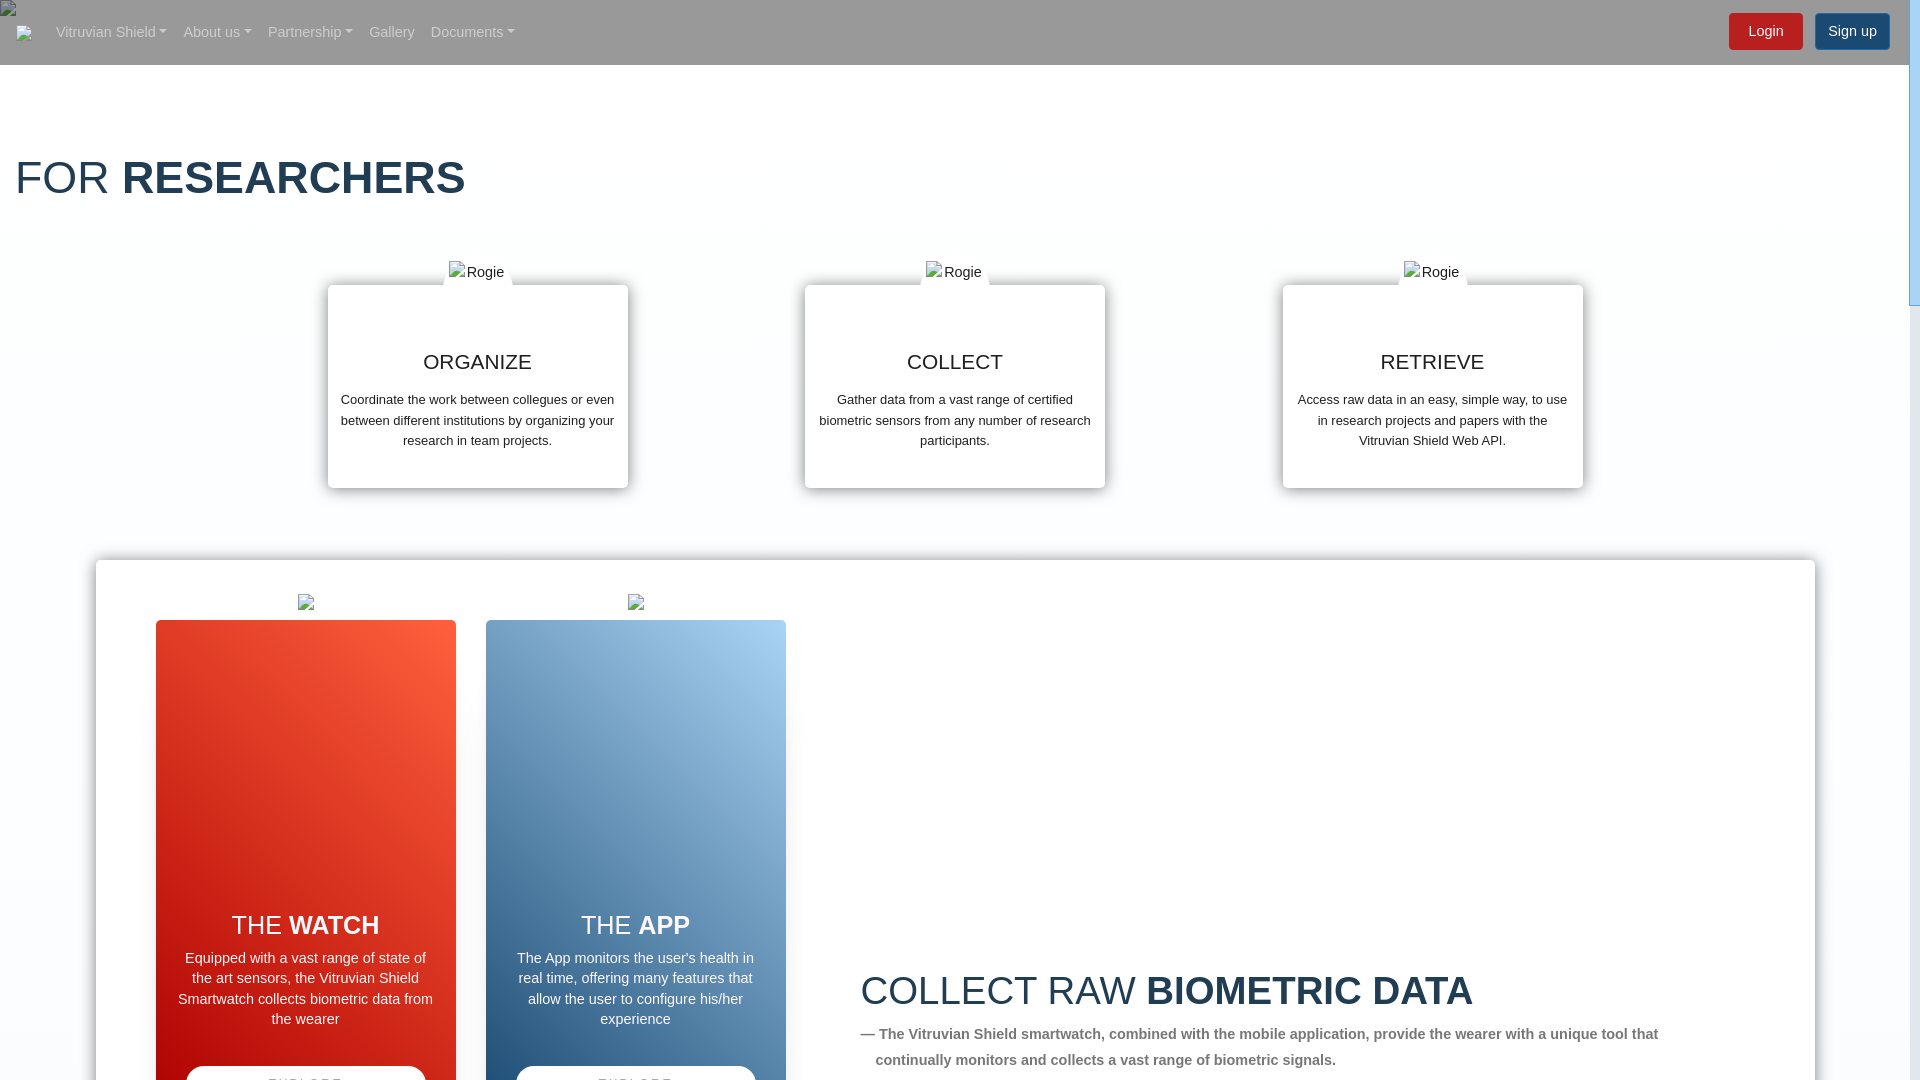 This screenshot has width=1920, height=1080. Describe the element at coordinates (391, 32) in the screenshot. I see `Gallery` at that location.